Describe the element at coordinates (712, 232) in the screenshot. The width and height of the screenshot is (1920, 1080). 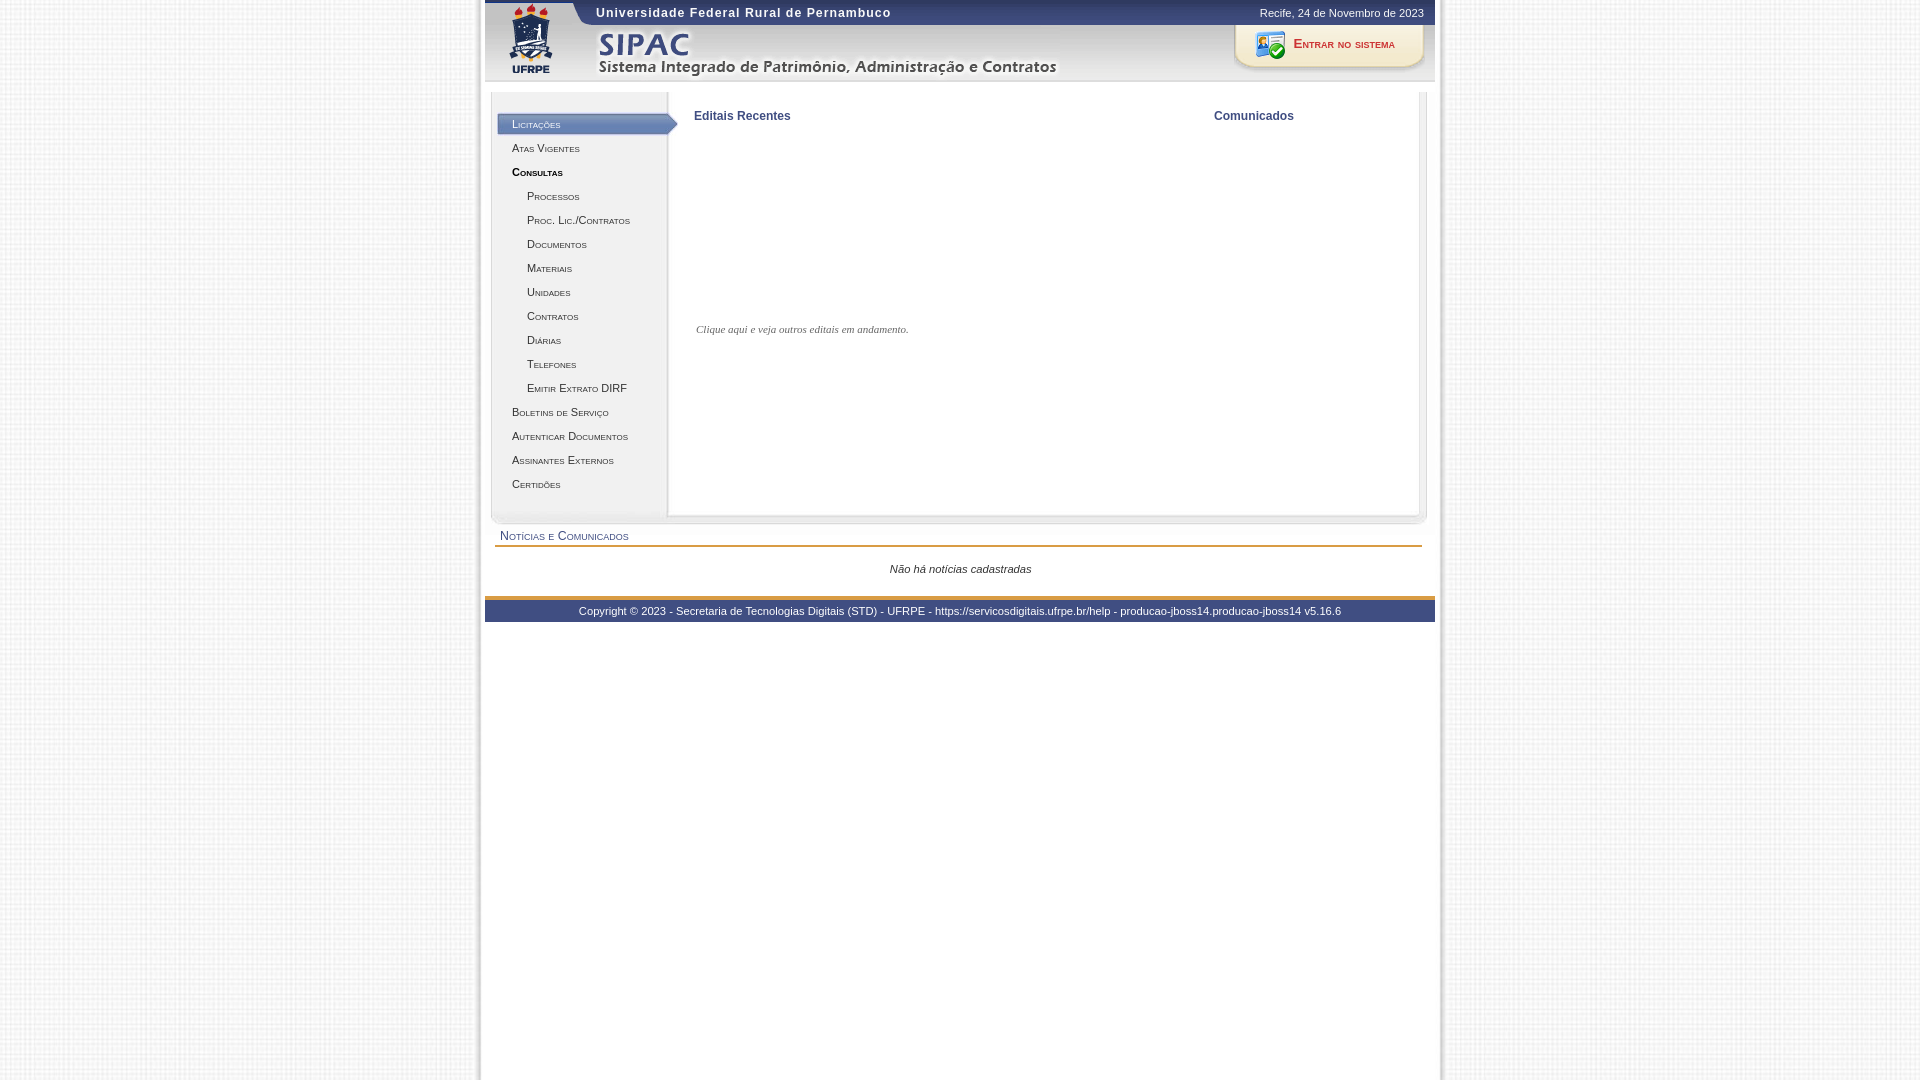
I see `400` at that location.